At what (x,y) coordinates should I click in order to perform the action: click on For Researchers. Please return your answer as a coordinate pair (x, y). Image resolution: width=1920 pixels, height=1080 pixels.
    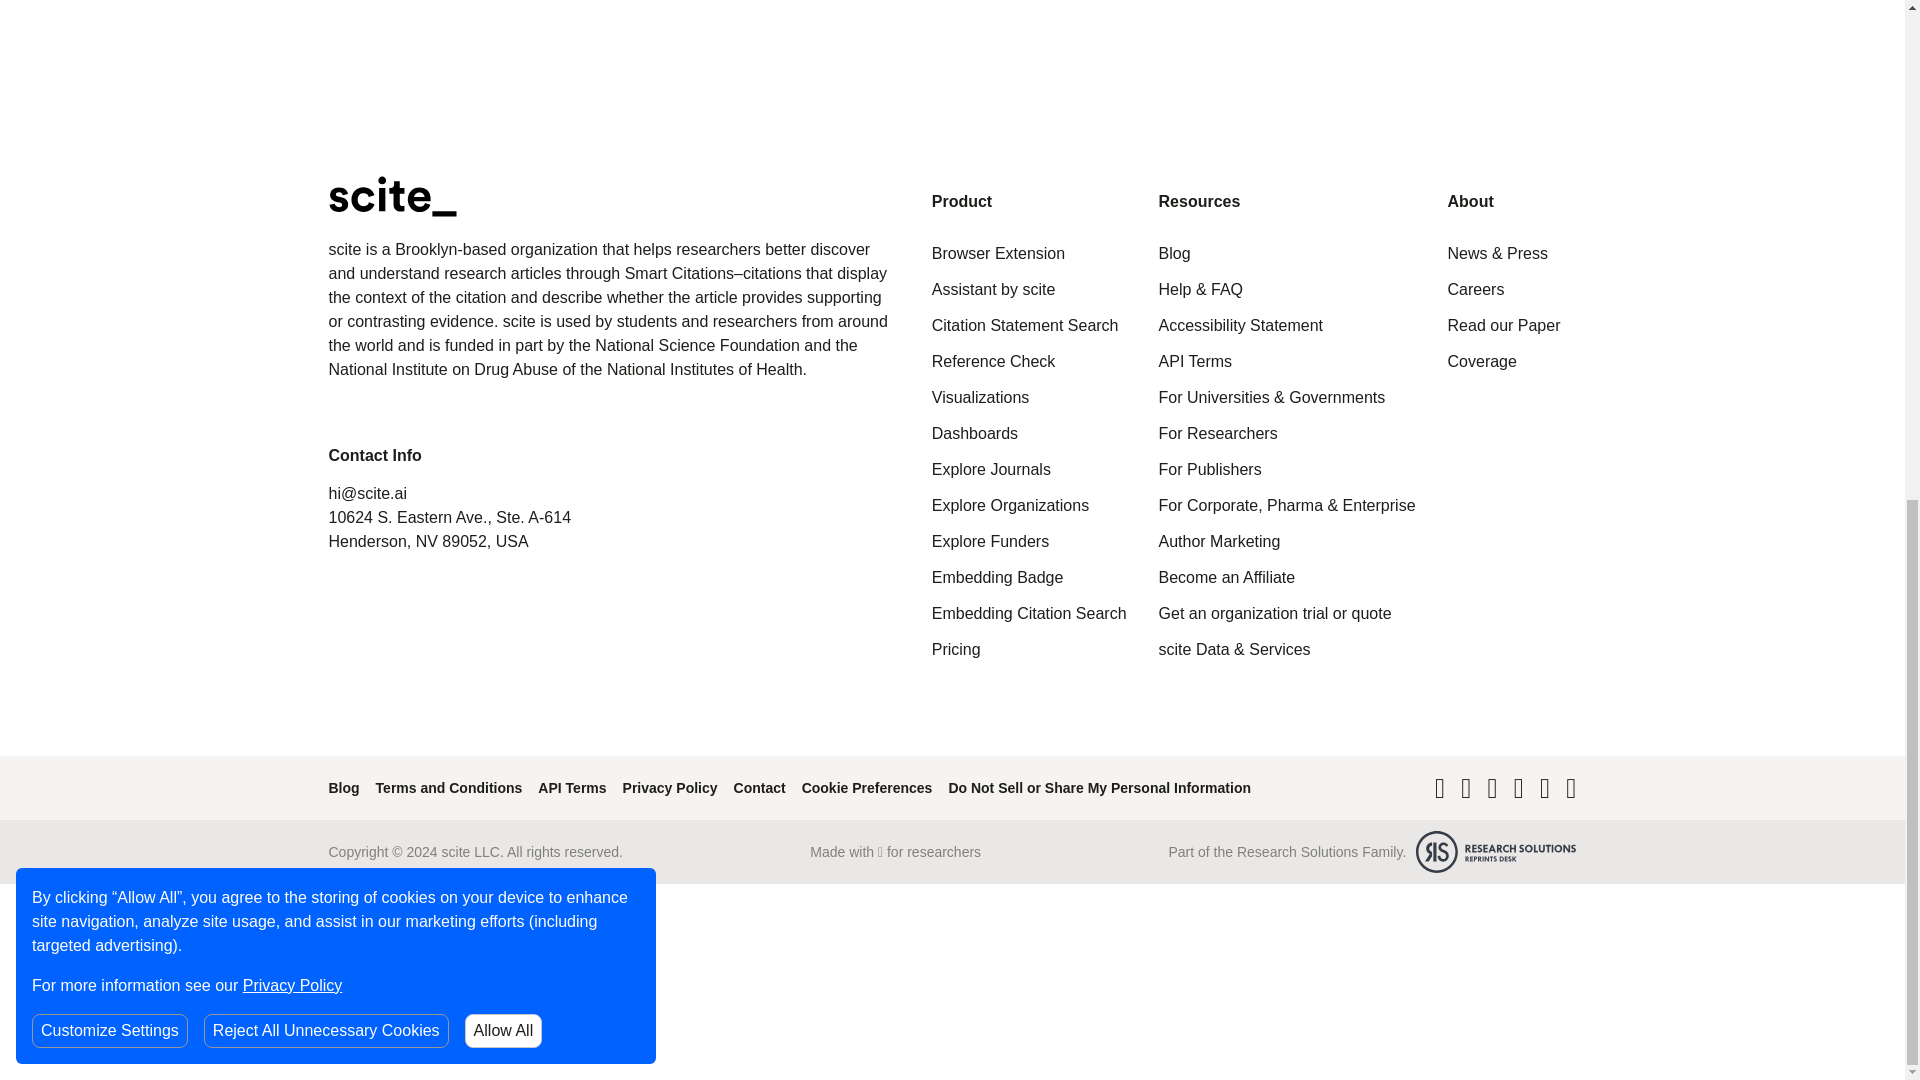
    Looking at the image, I should click on (1218, 434).